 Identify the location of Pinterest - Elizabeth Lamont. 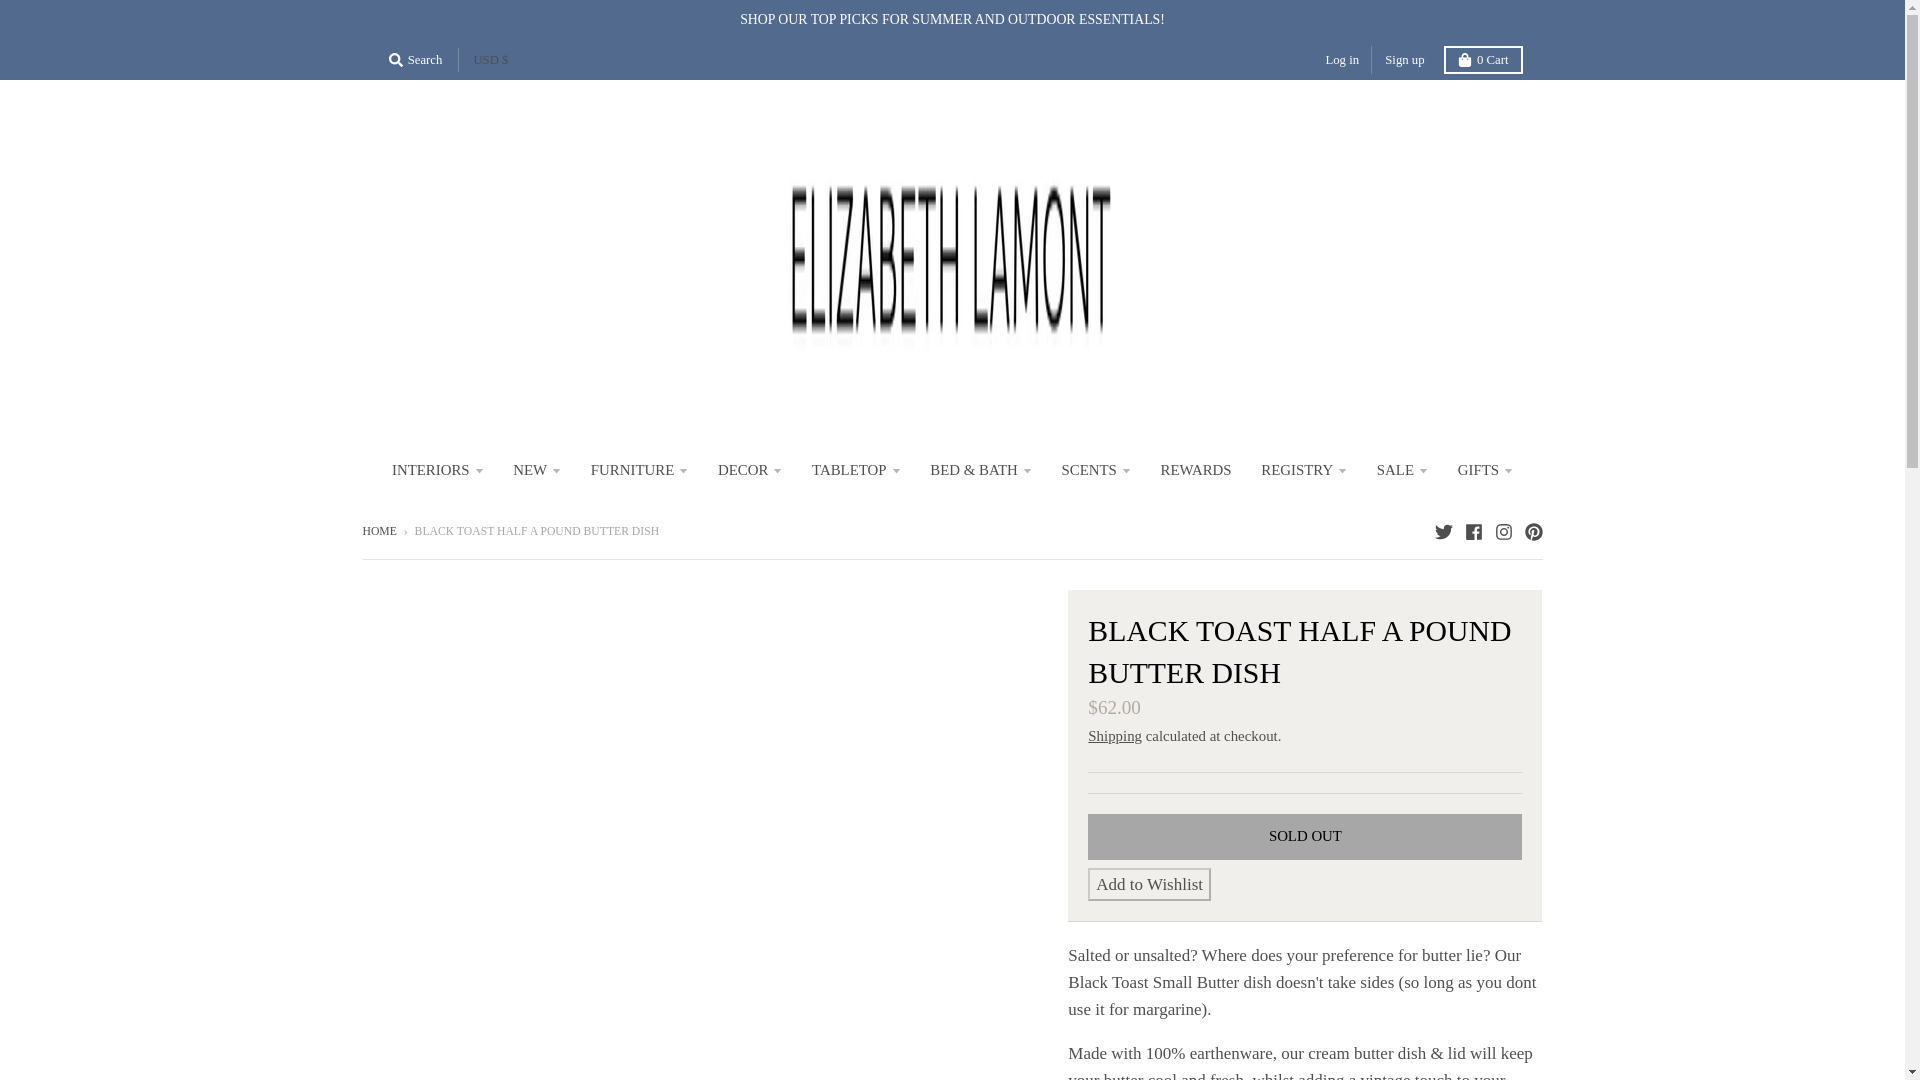
(1532, 530).